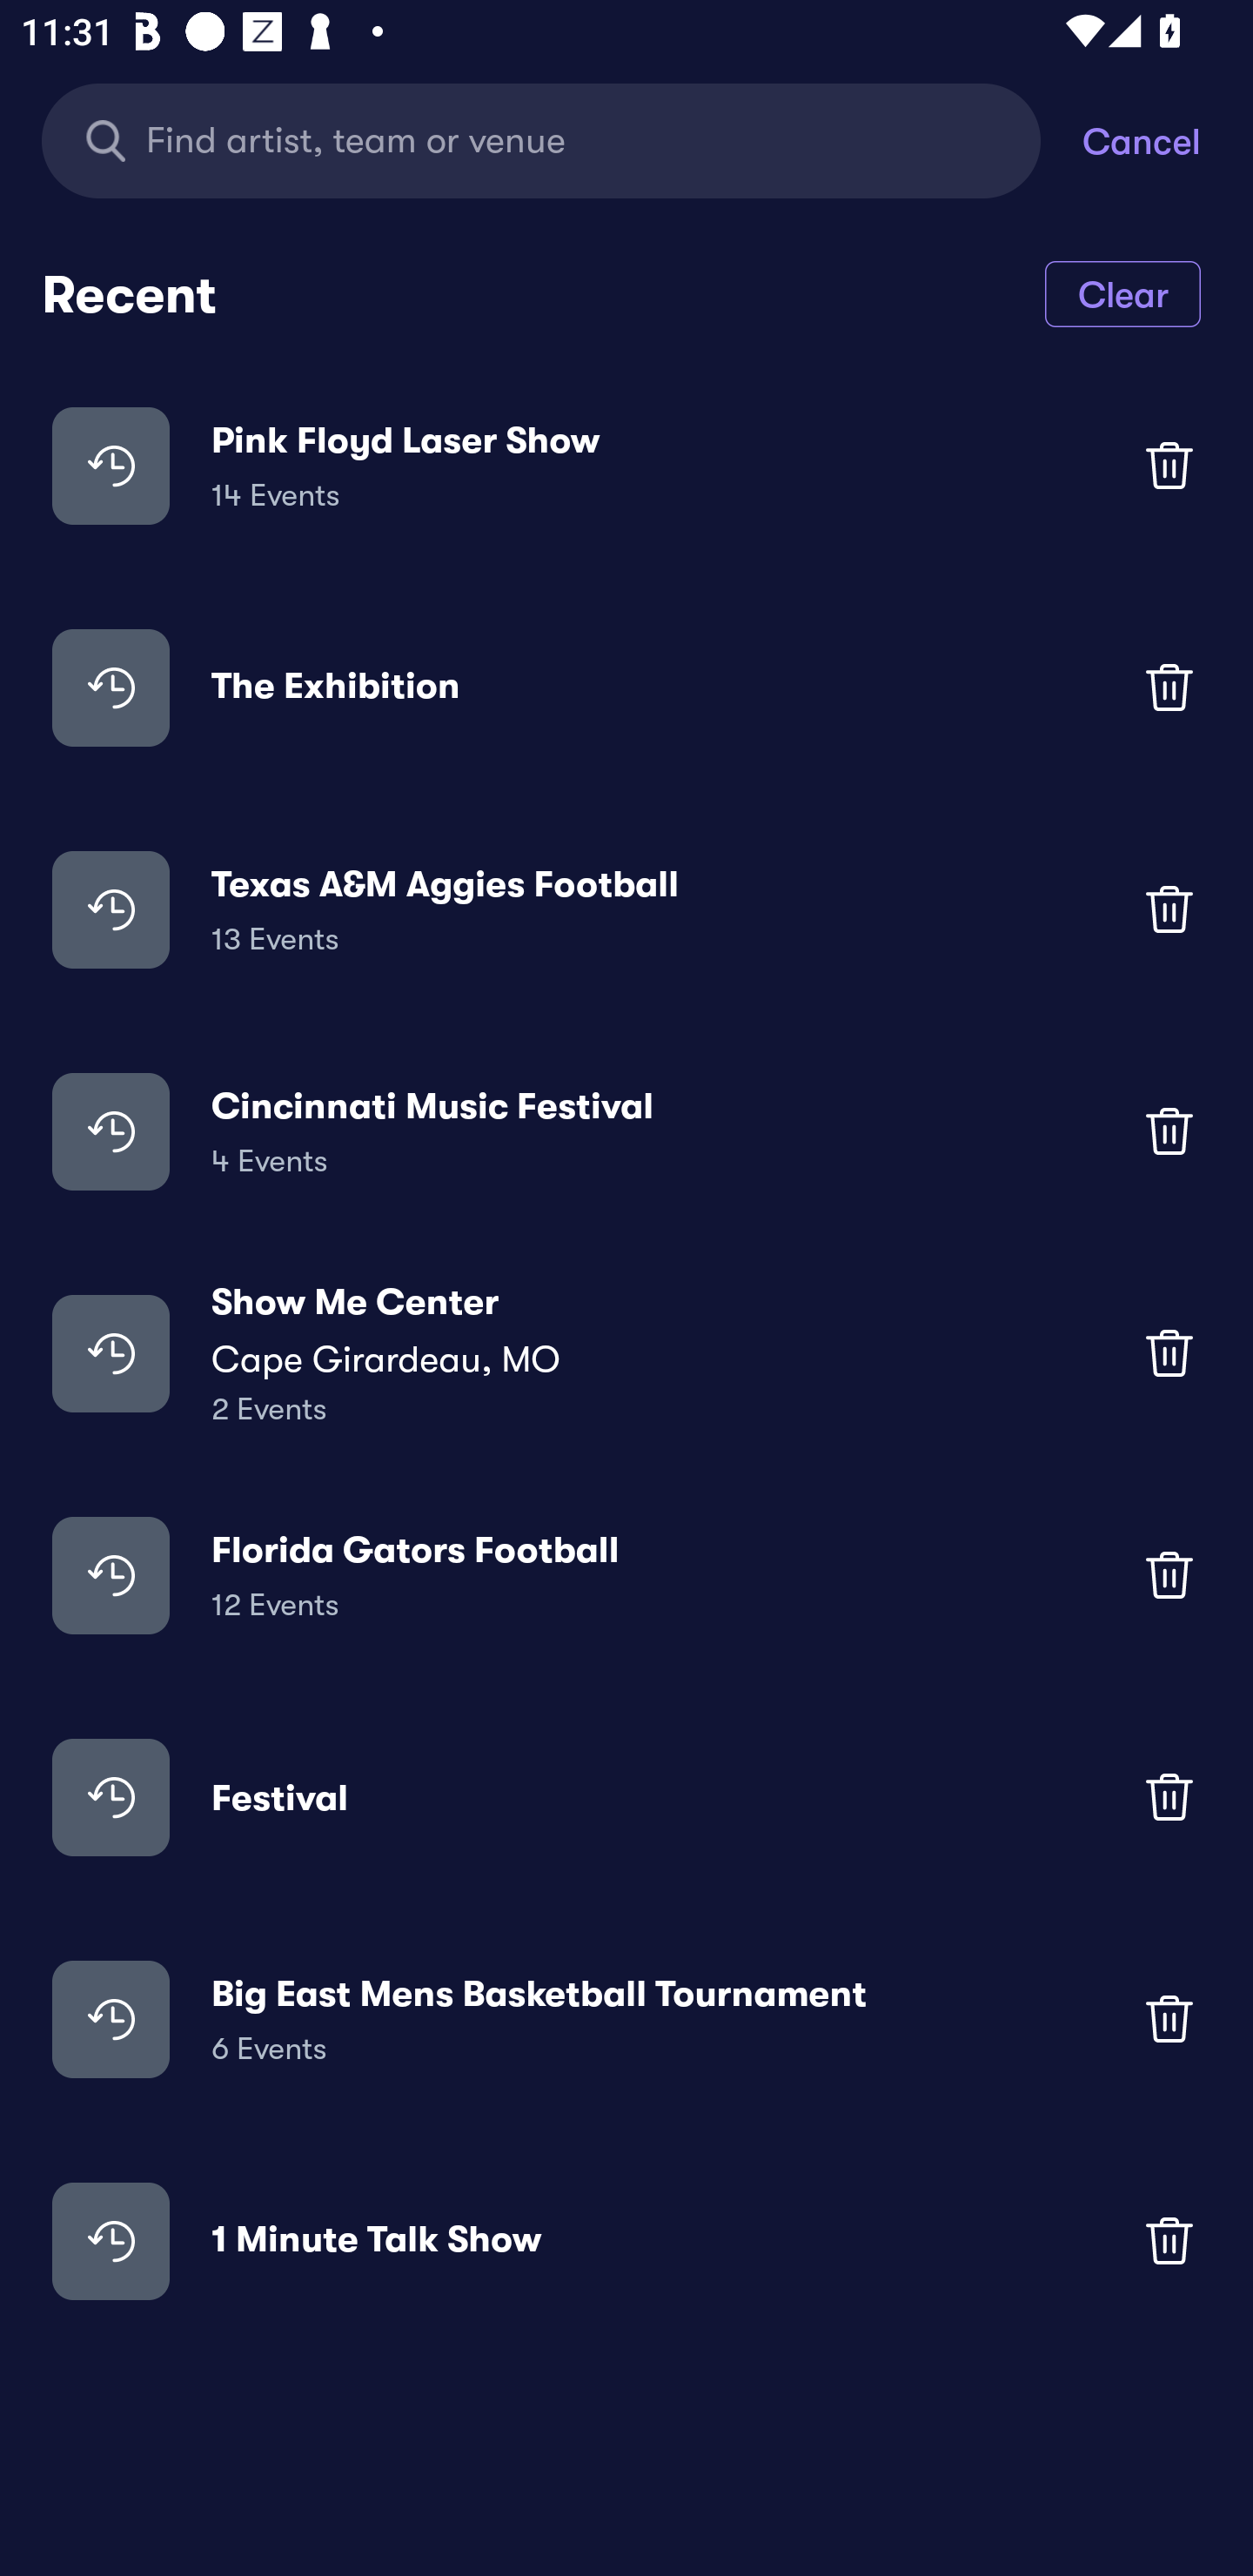  Describe the element at coordinates (1122, 292) in the screenshot. I see `Clear` at that location.